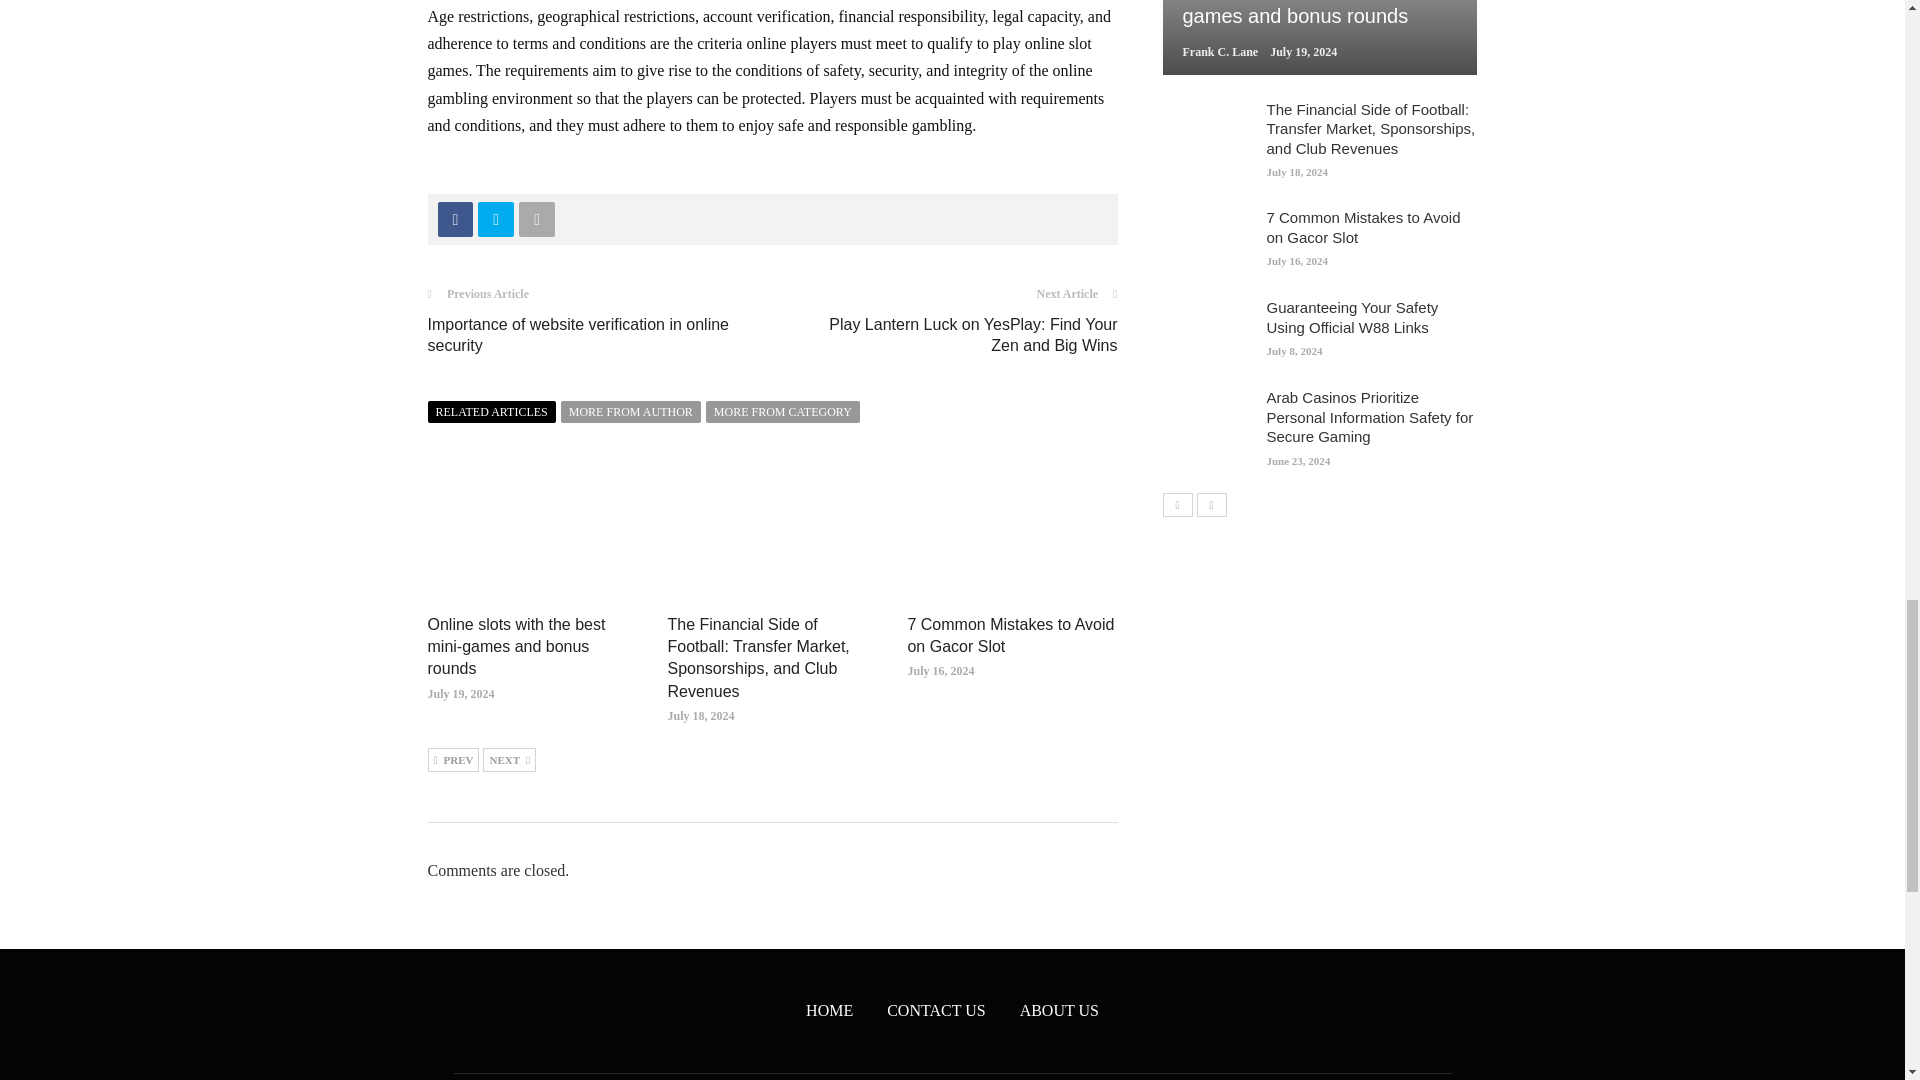  I want to click on Previous, so click(454, 760).